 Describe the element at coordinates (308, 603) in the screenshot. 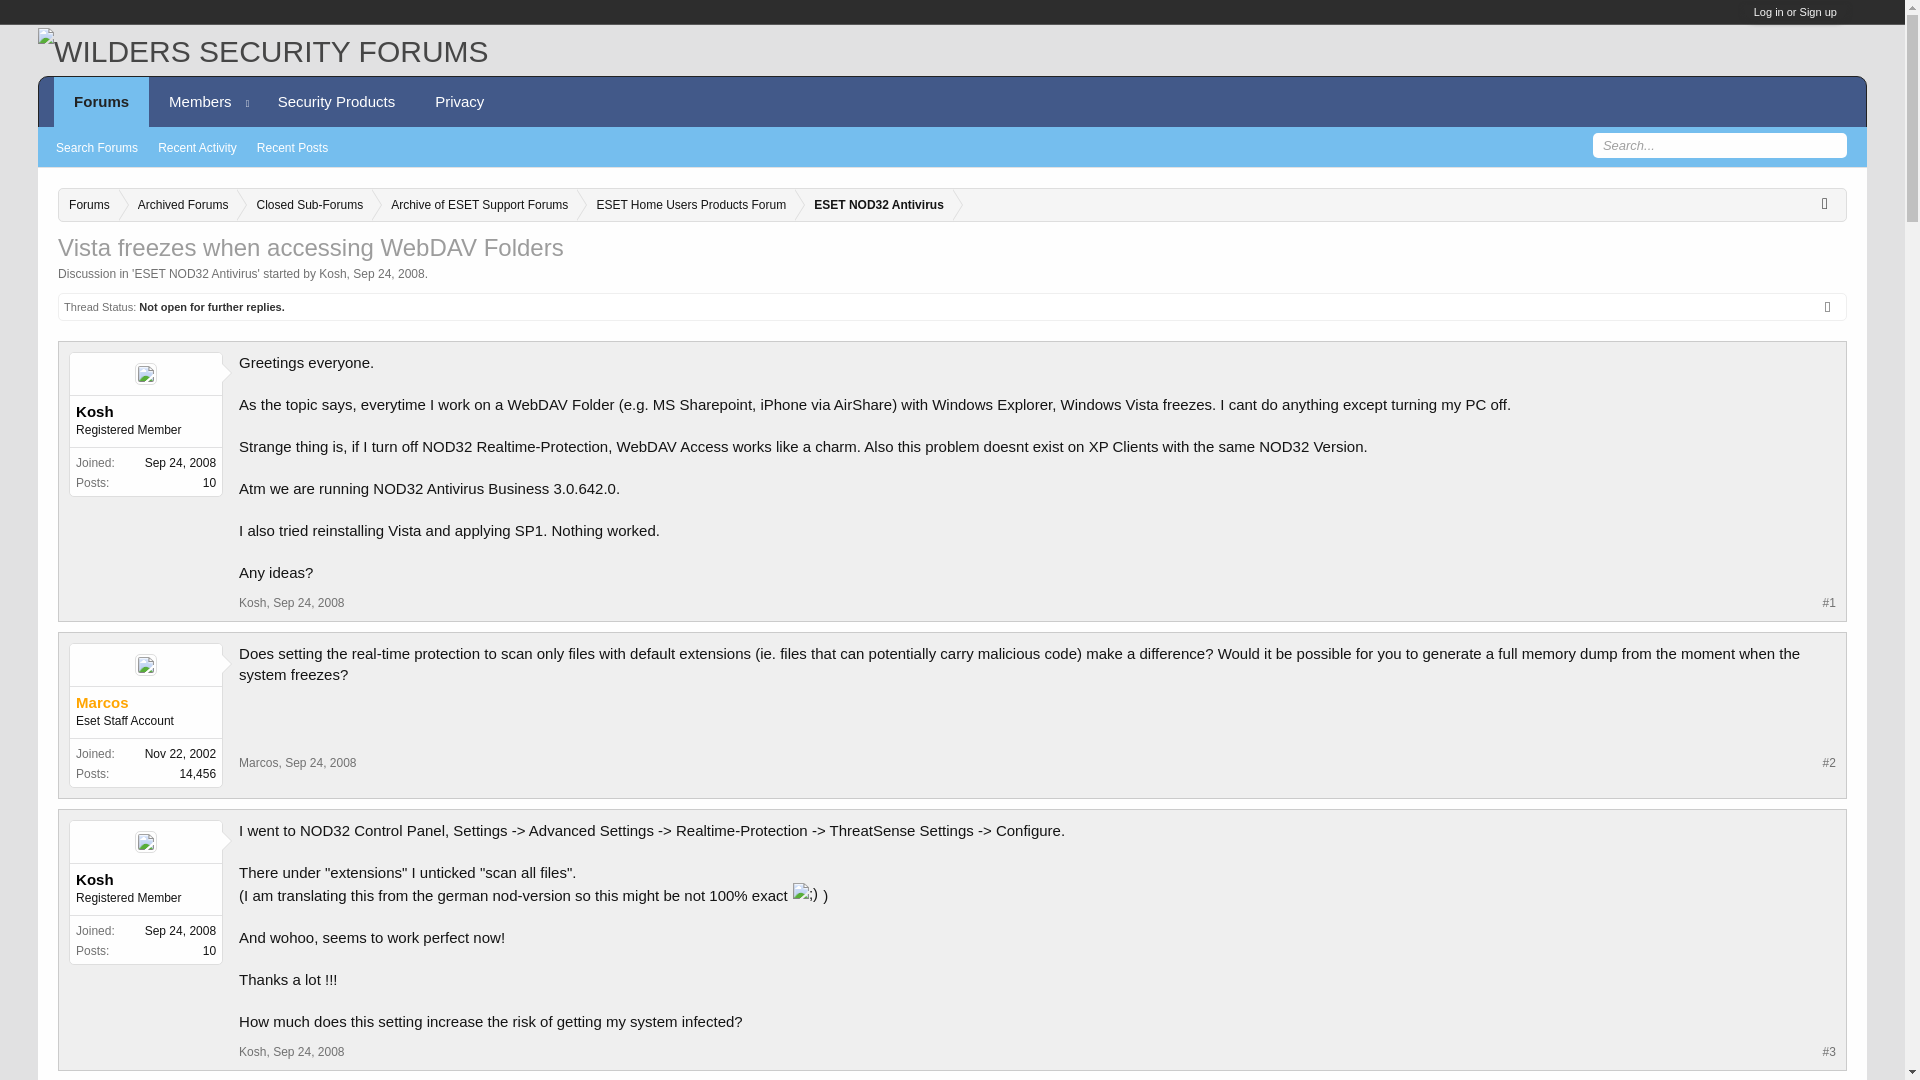

I see `Sep 24, 2008` at that location.